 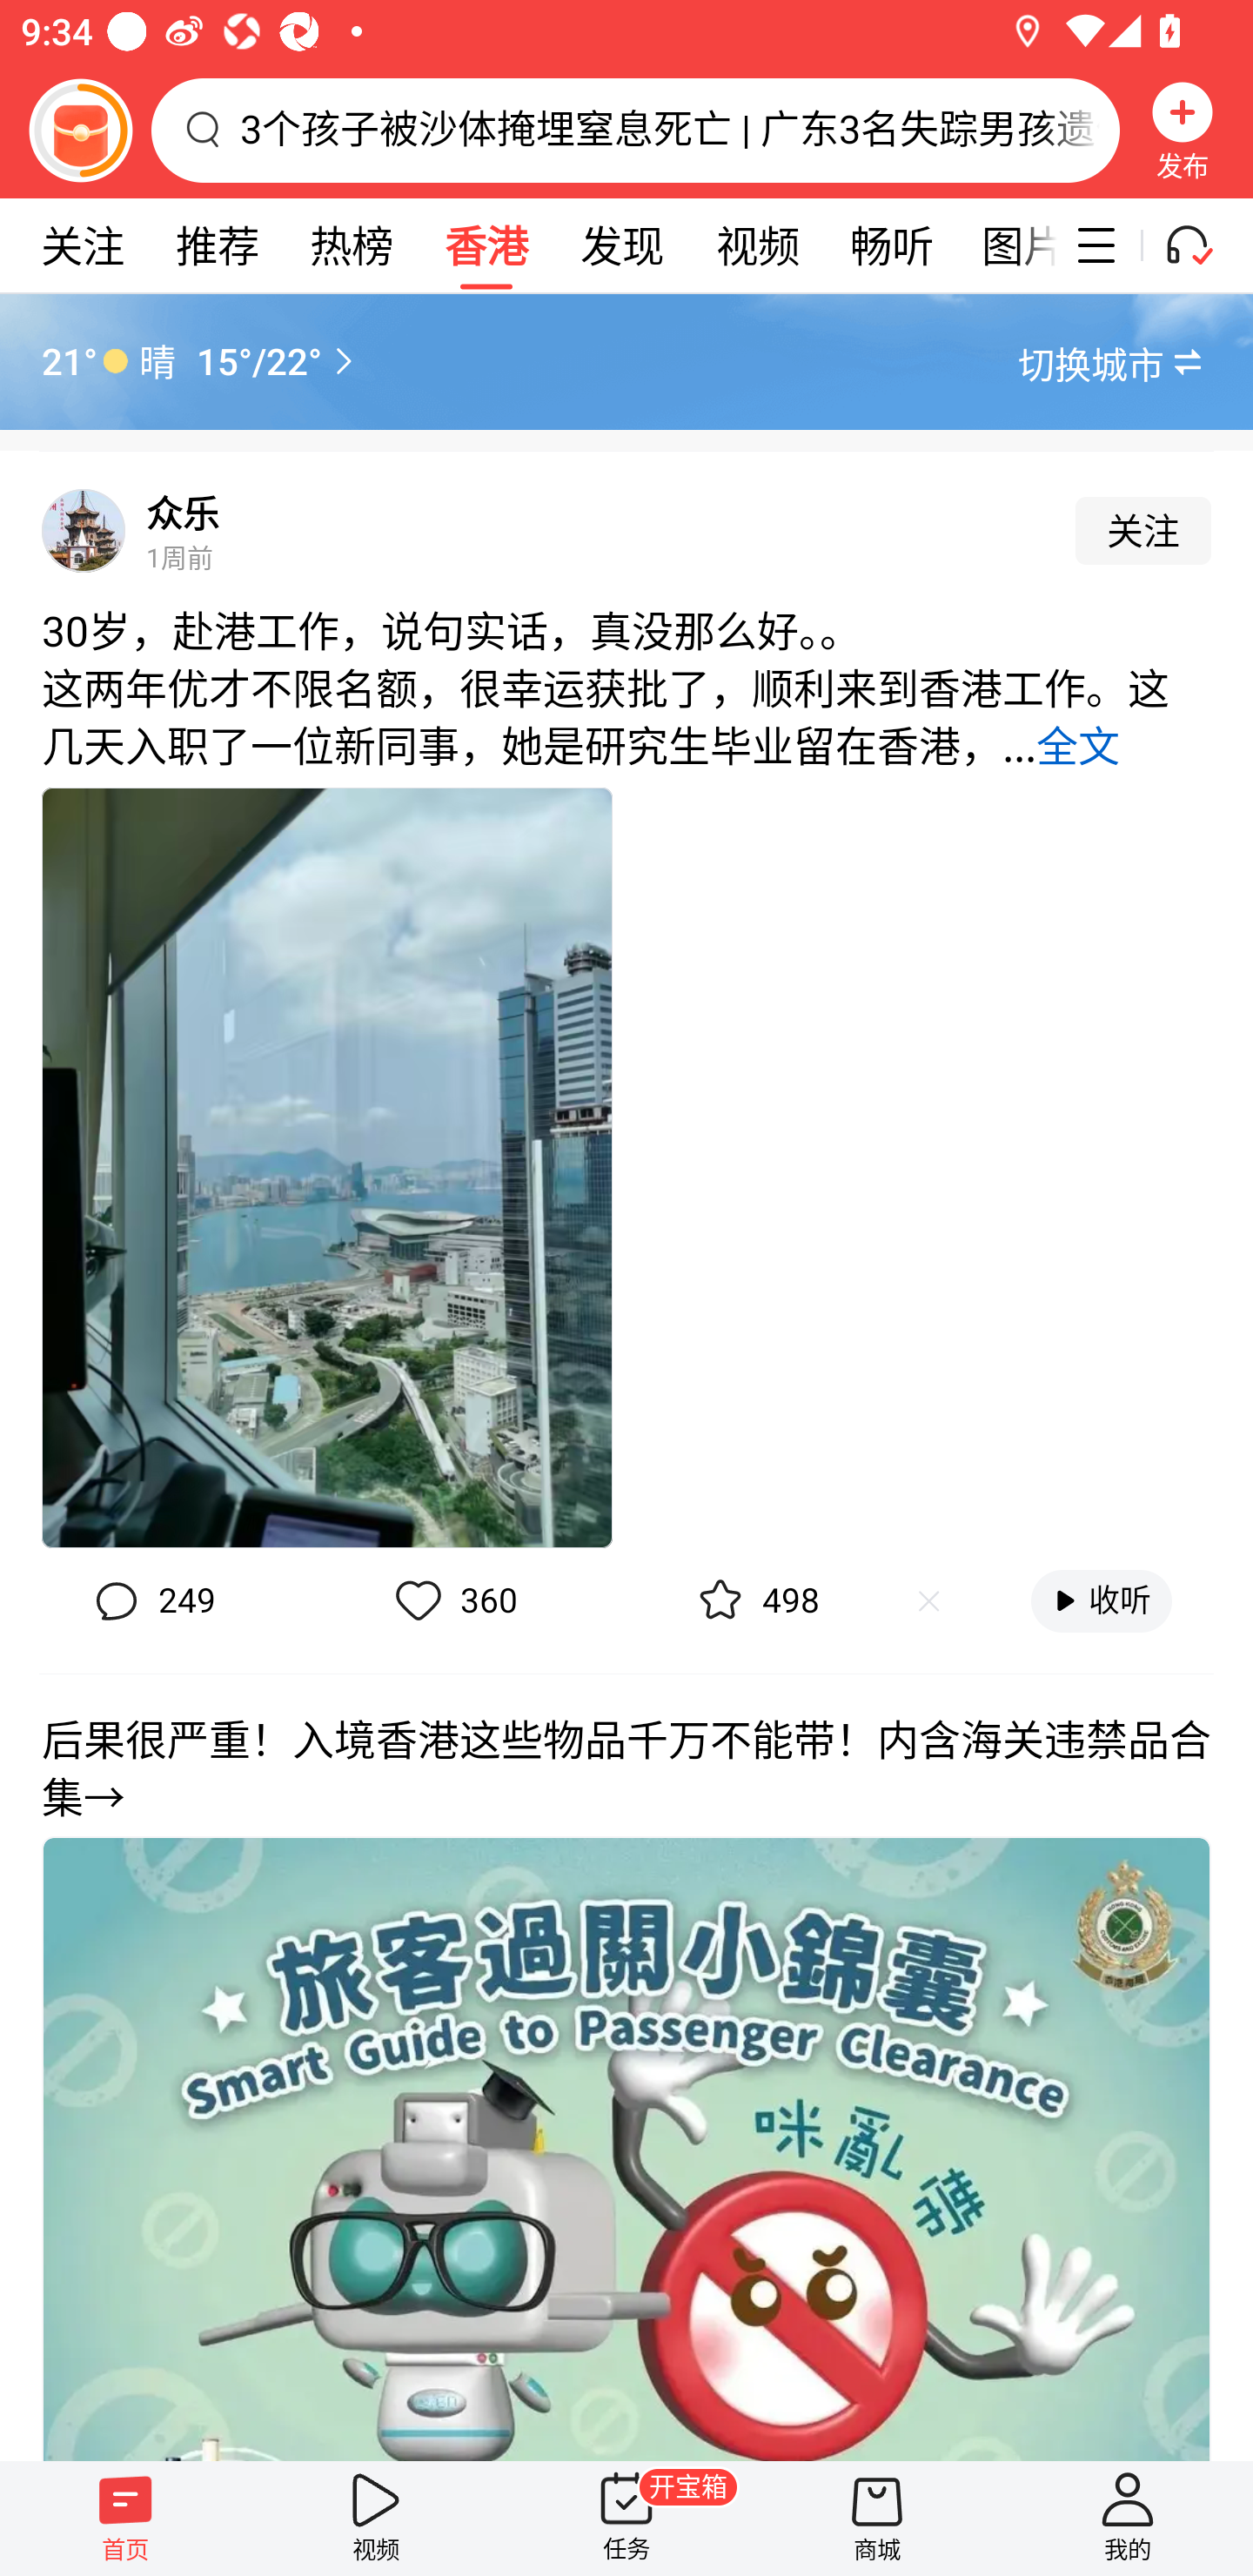 What do you see at coordinates (1183, 130) in the screenshot?
I see `发布 发布，按钮` at bounding box center [1183, 130].